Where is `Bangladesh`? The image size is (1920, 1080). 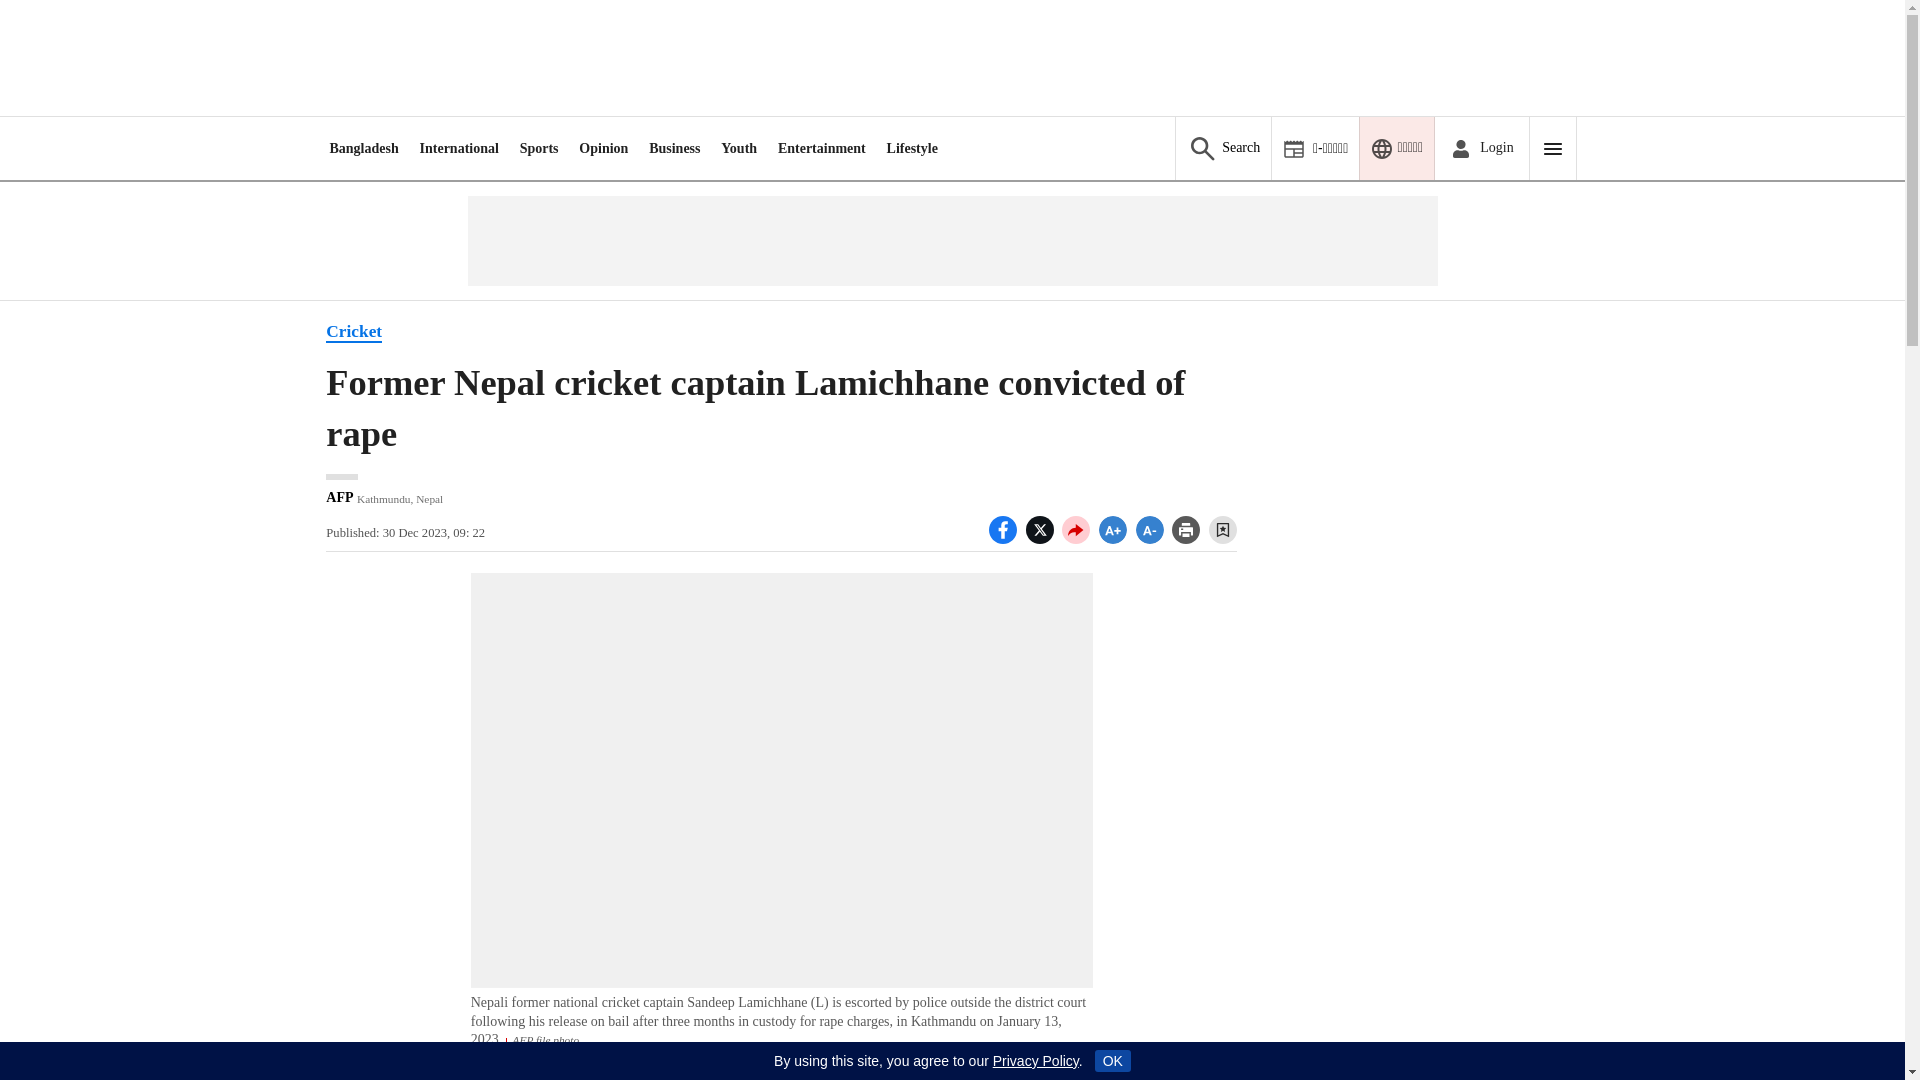 Bangladesh is located at coordinates (362, 148).